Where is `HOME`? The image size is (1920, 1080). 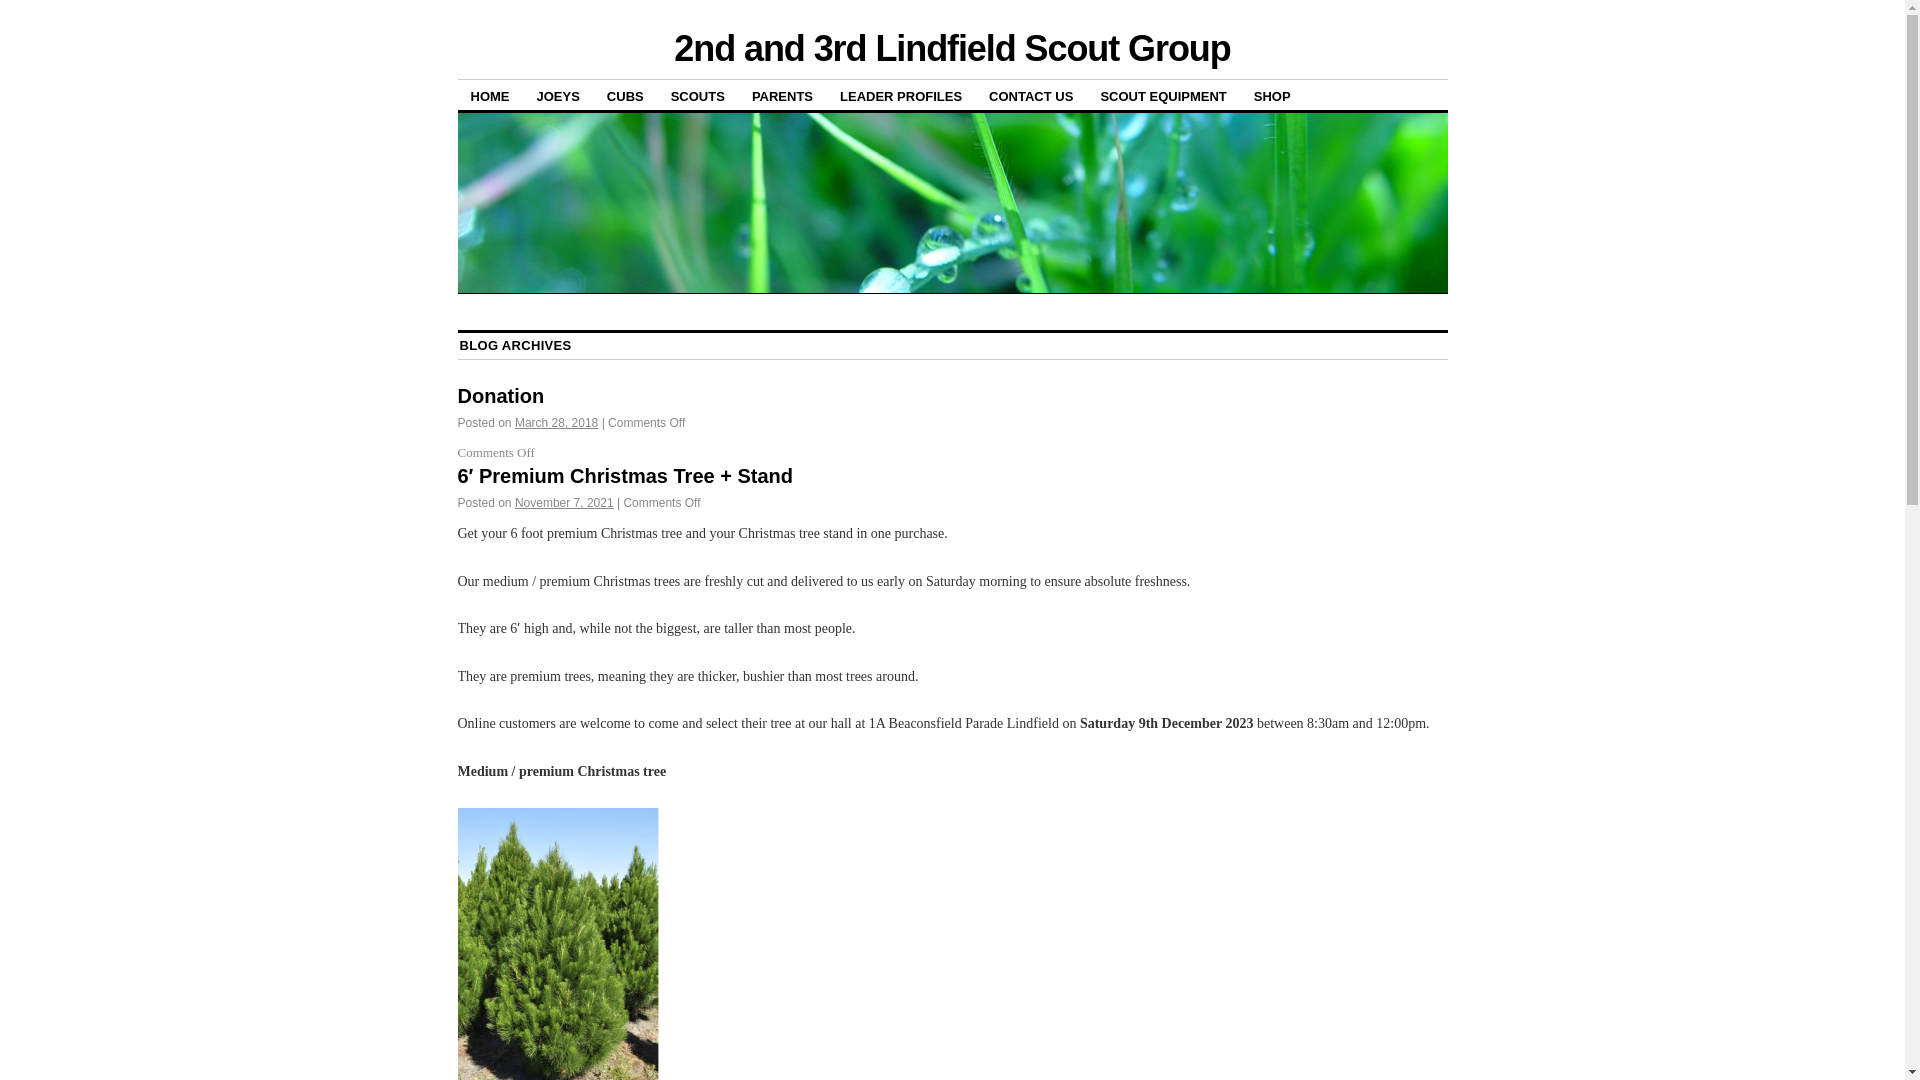 HOME is located at coordinates (490, 96).